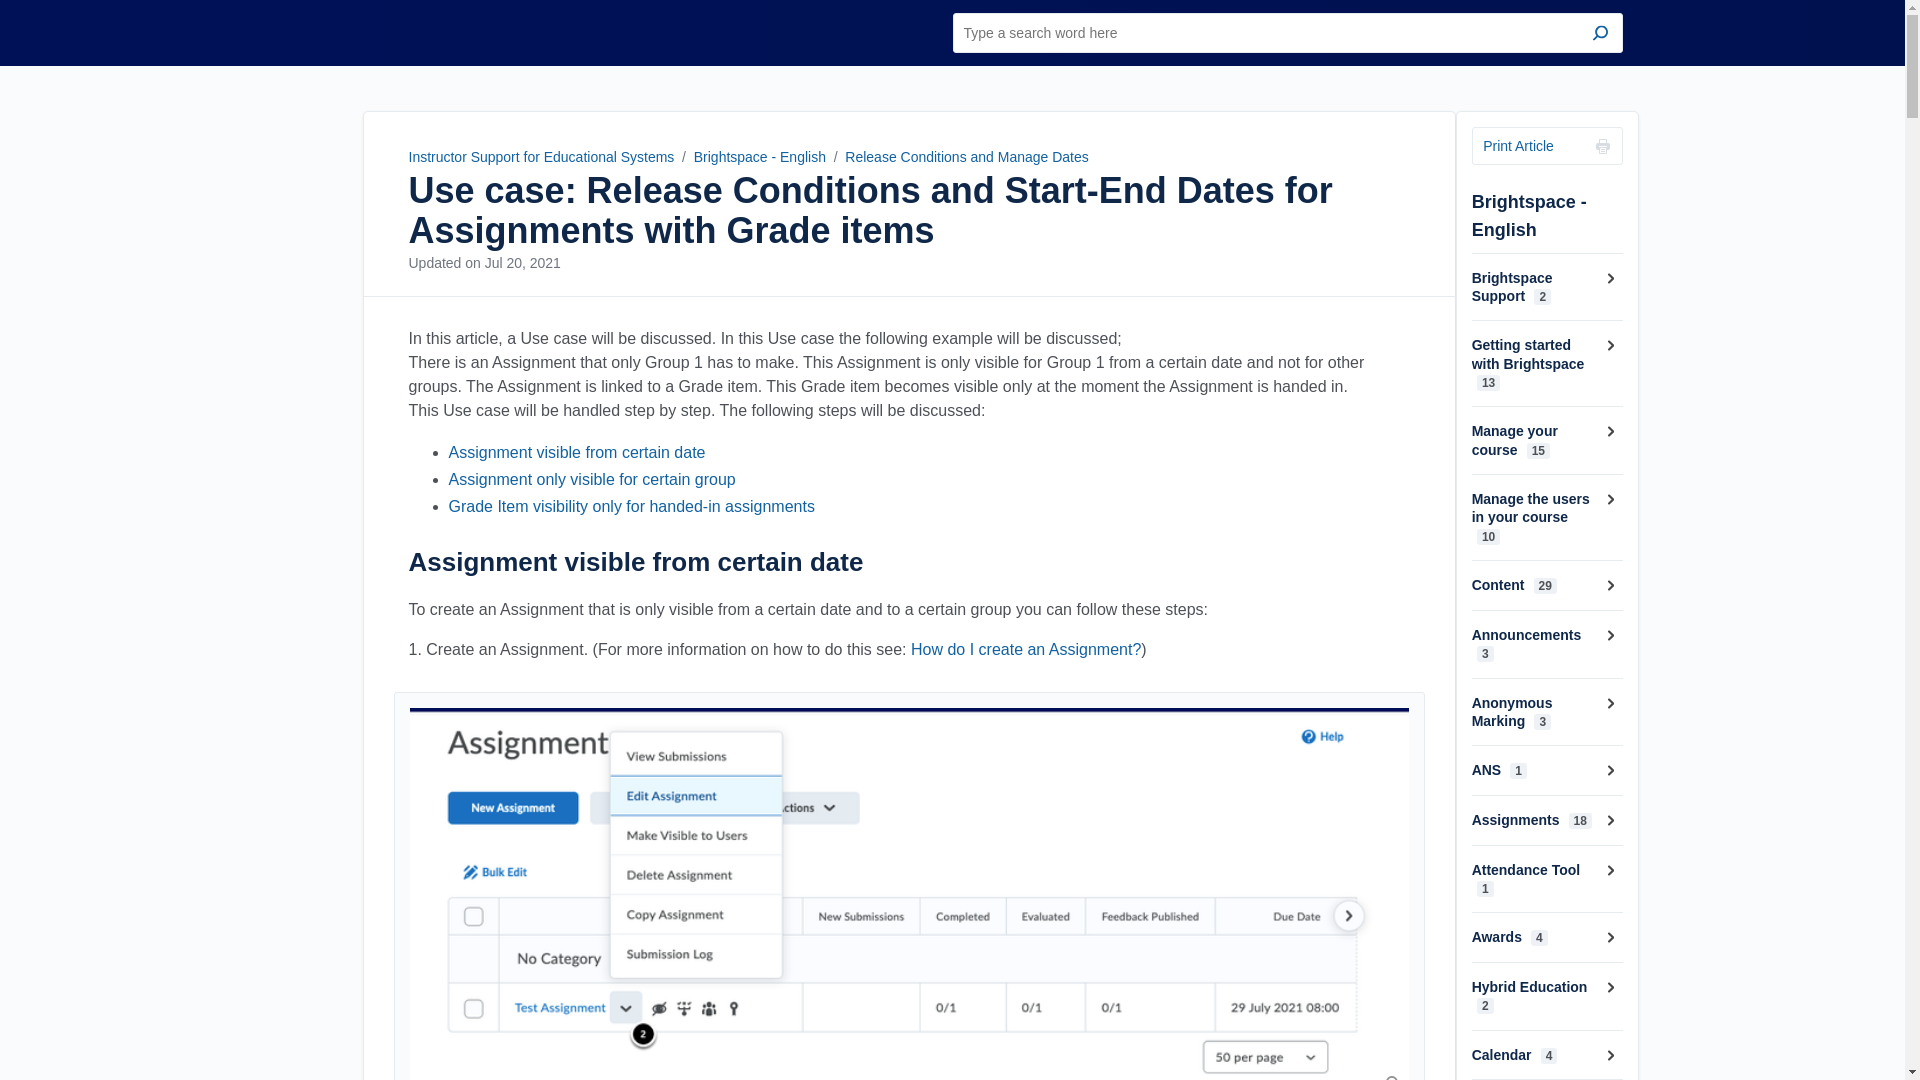  What do you see at coordinates (630, 506) in the screenshot?
I see `Grade Item visibility only for handed-in assignments` at bounding box center [630, 506].